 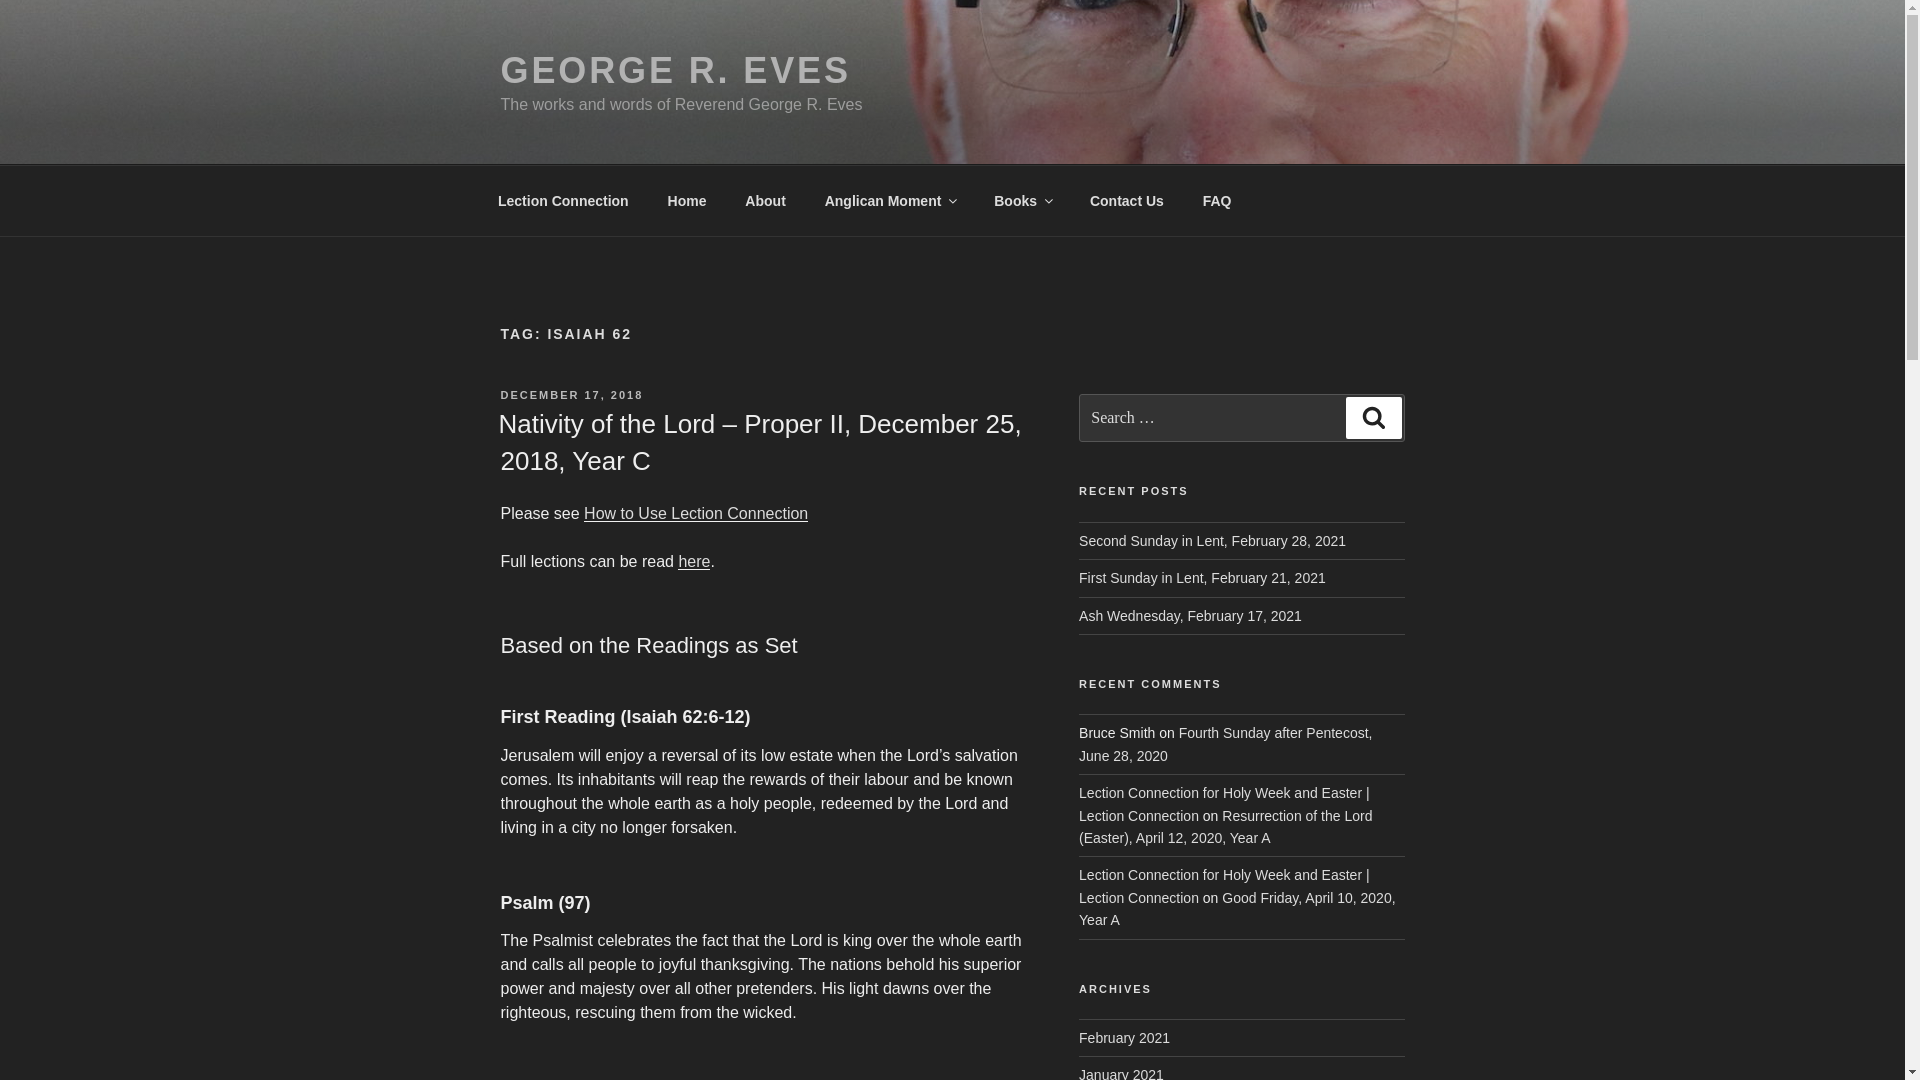 I want to click on FAQ, so click(x=1216, y=200).